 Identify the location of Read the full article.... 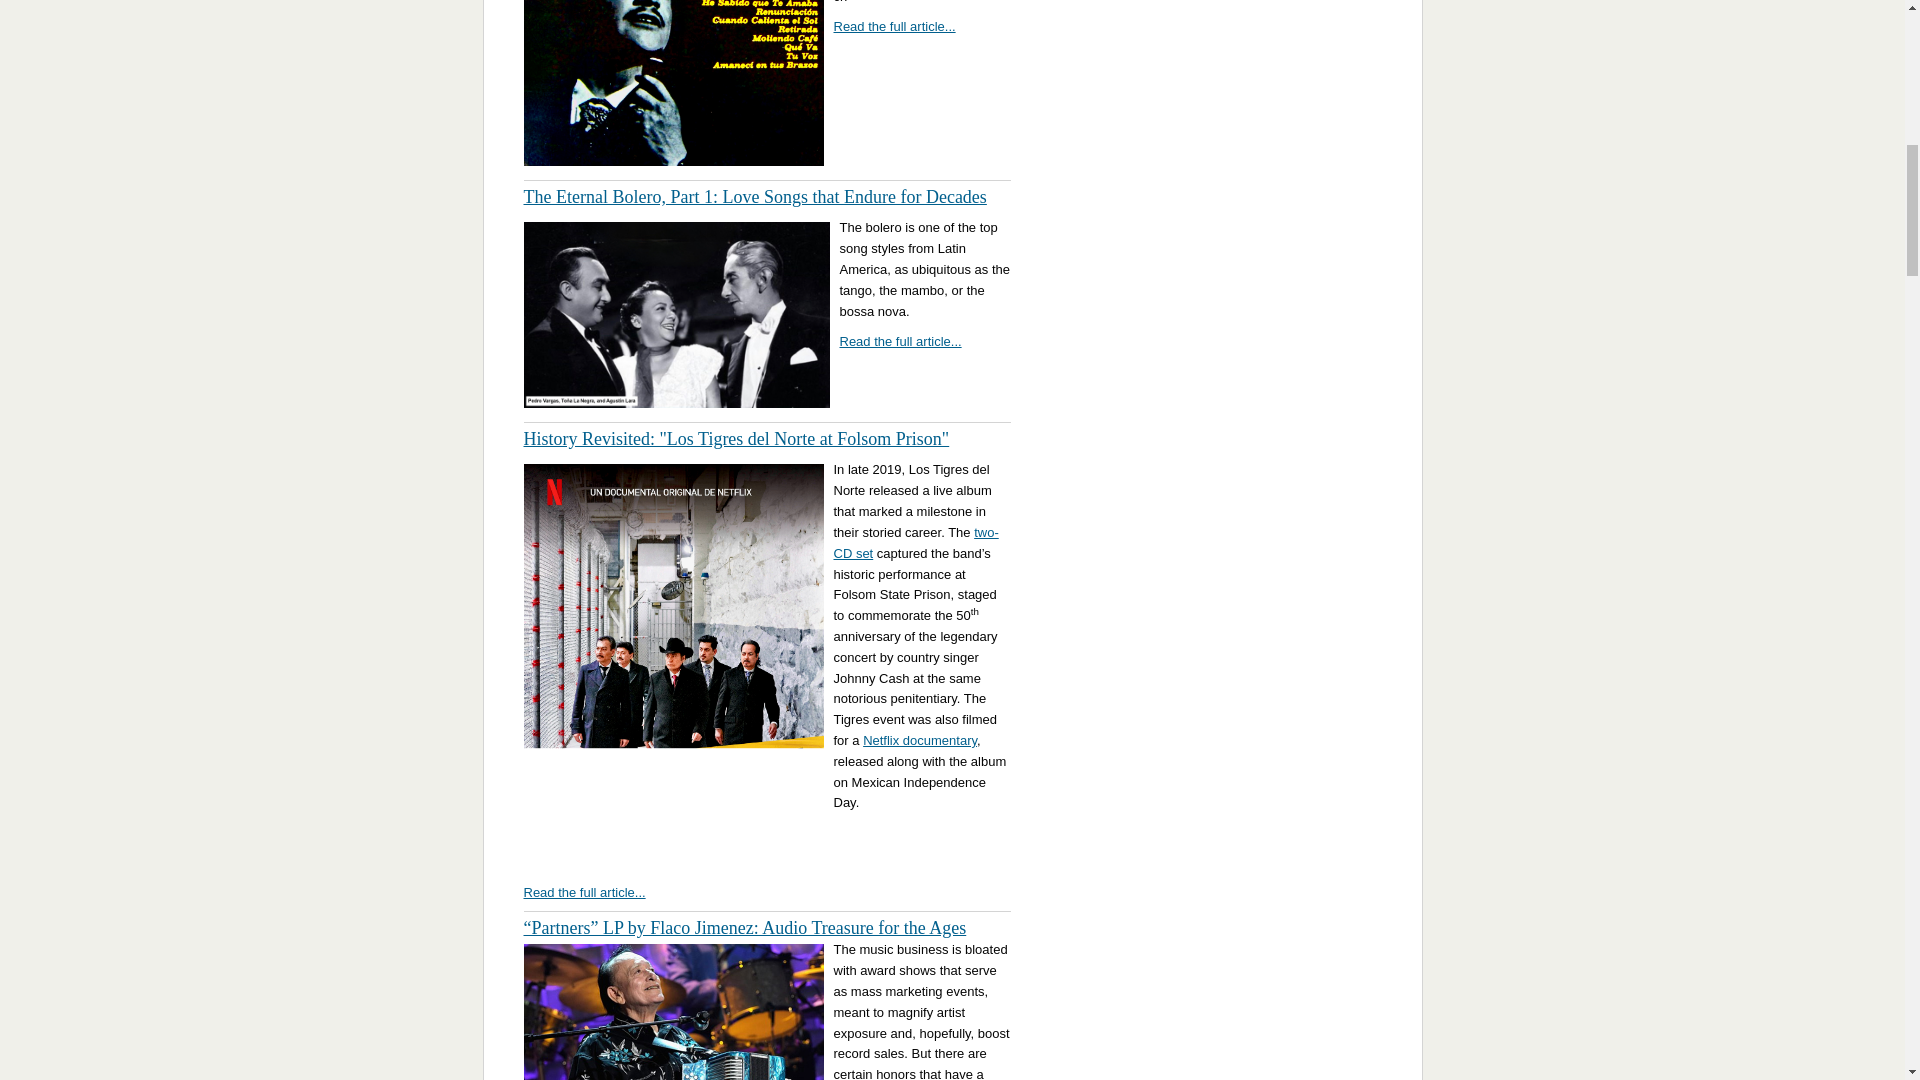
(894, 26).